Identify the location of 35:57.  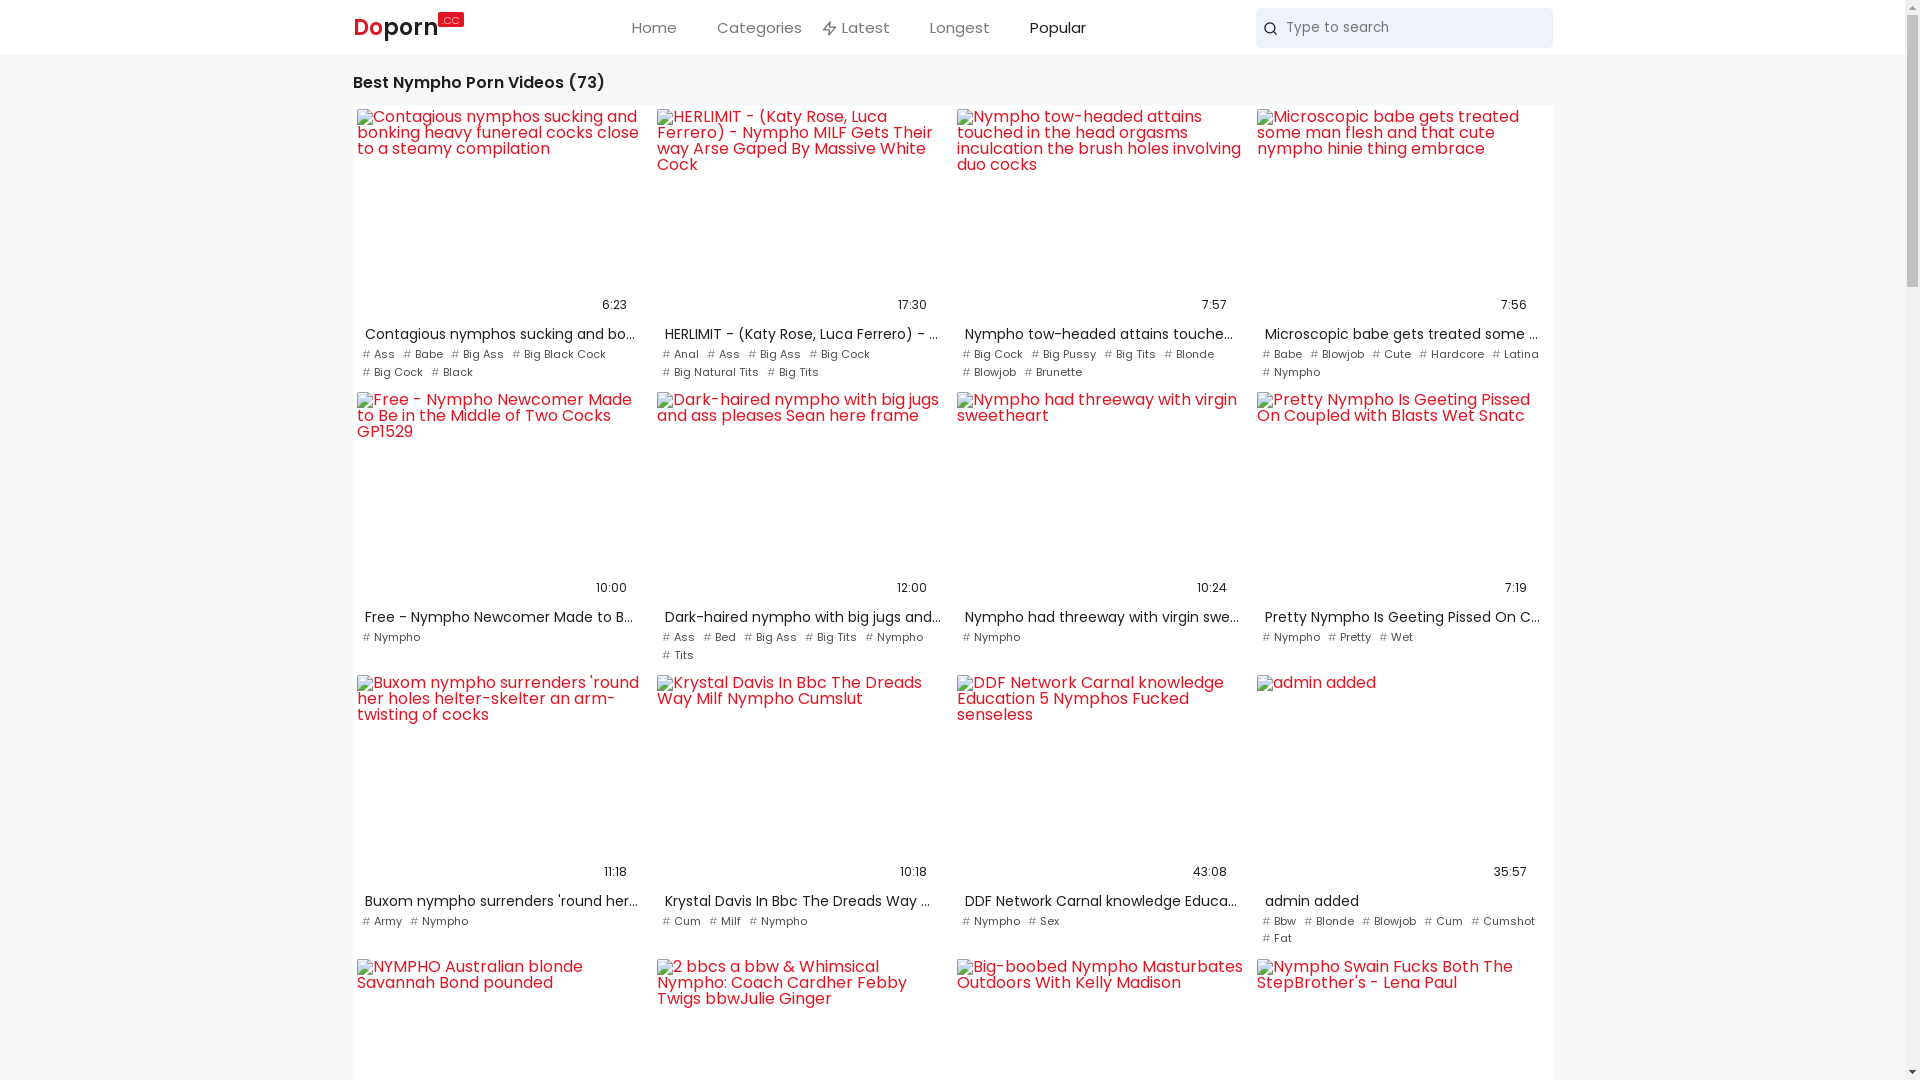
(1402, 780).